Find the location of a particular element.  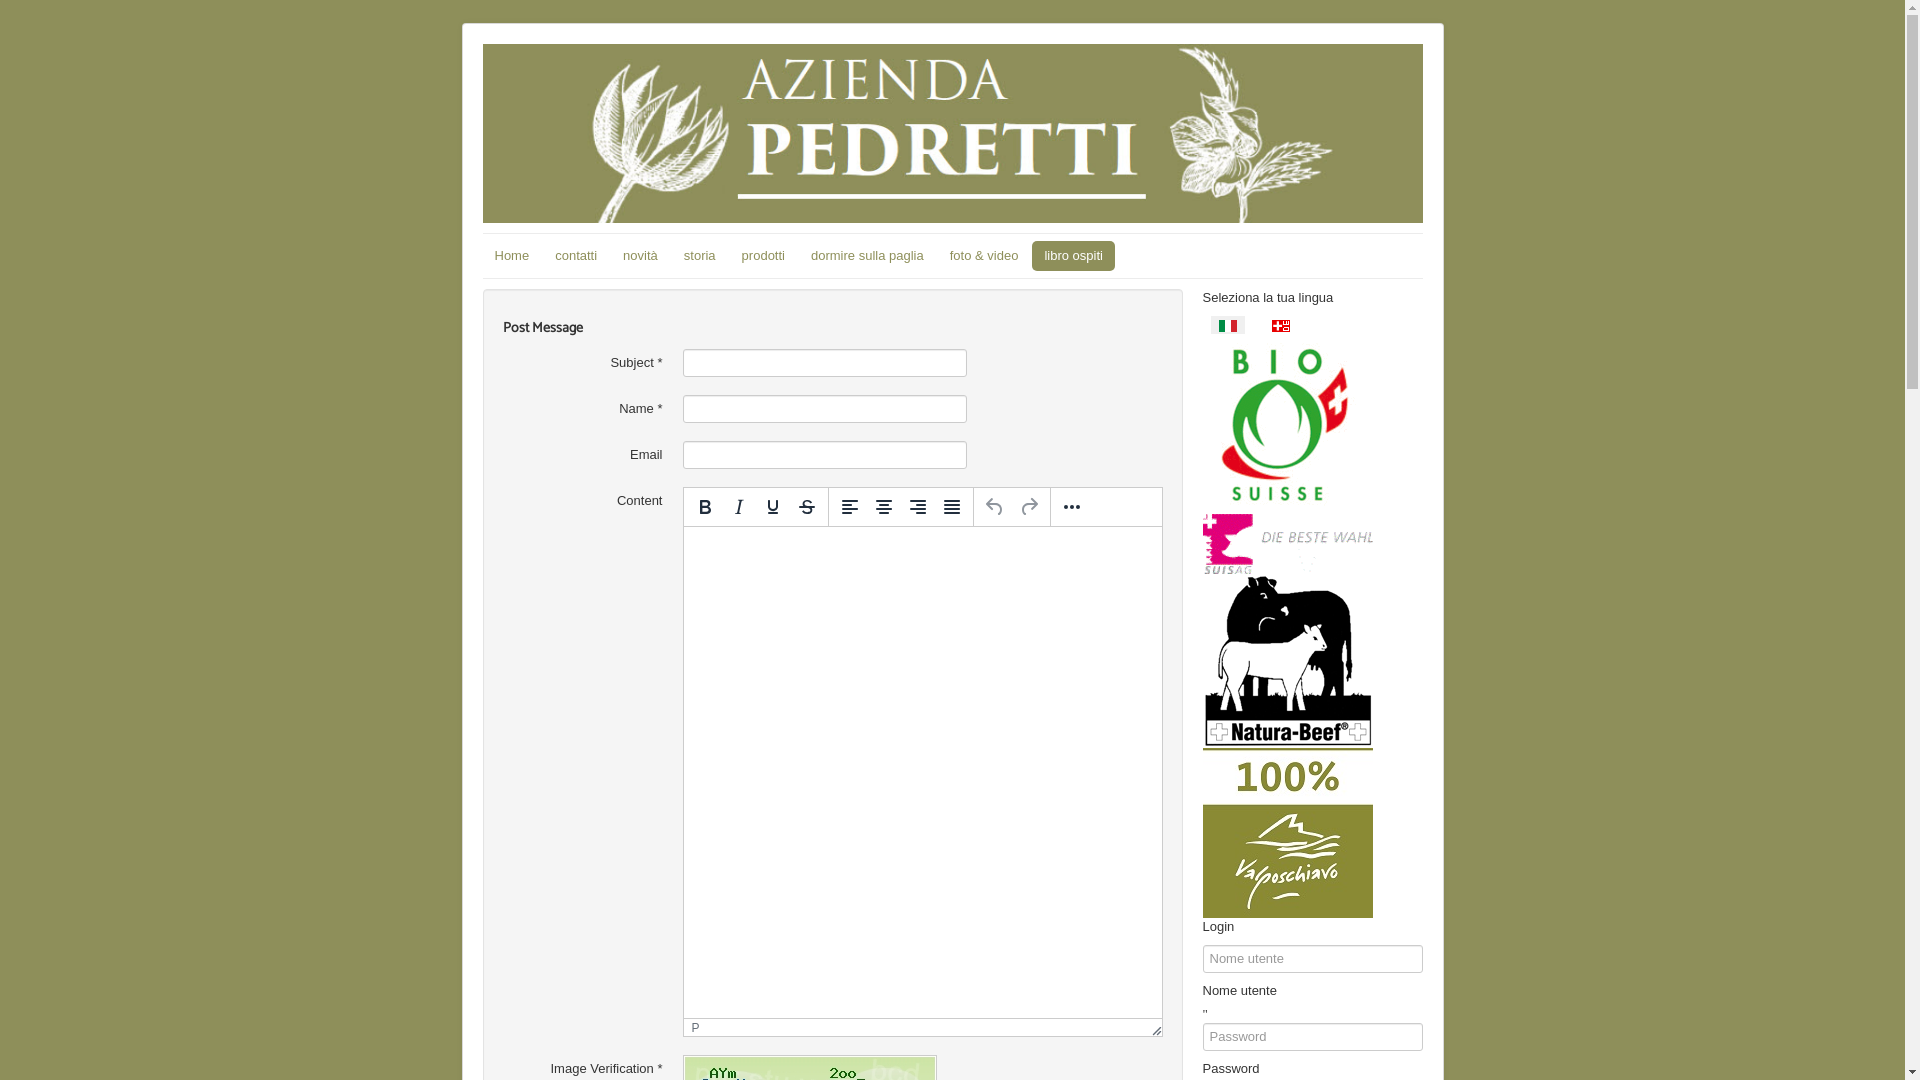

dormire sulla paglia is located at coordinates (868, 256).